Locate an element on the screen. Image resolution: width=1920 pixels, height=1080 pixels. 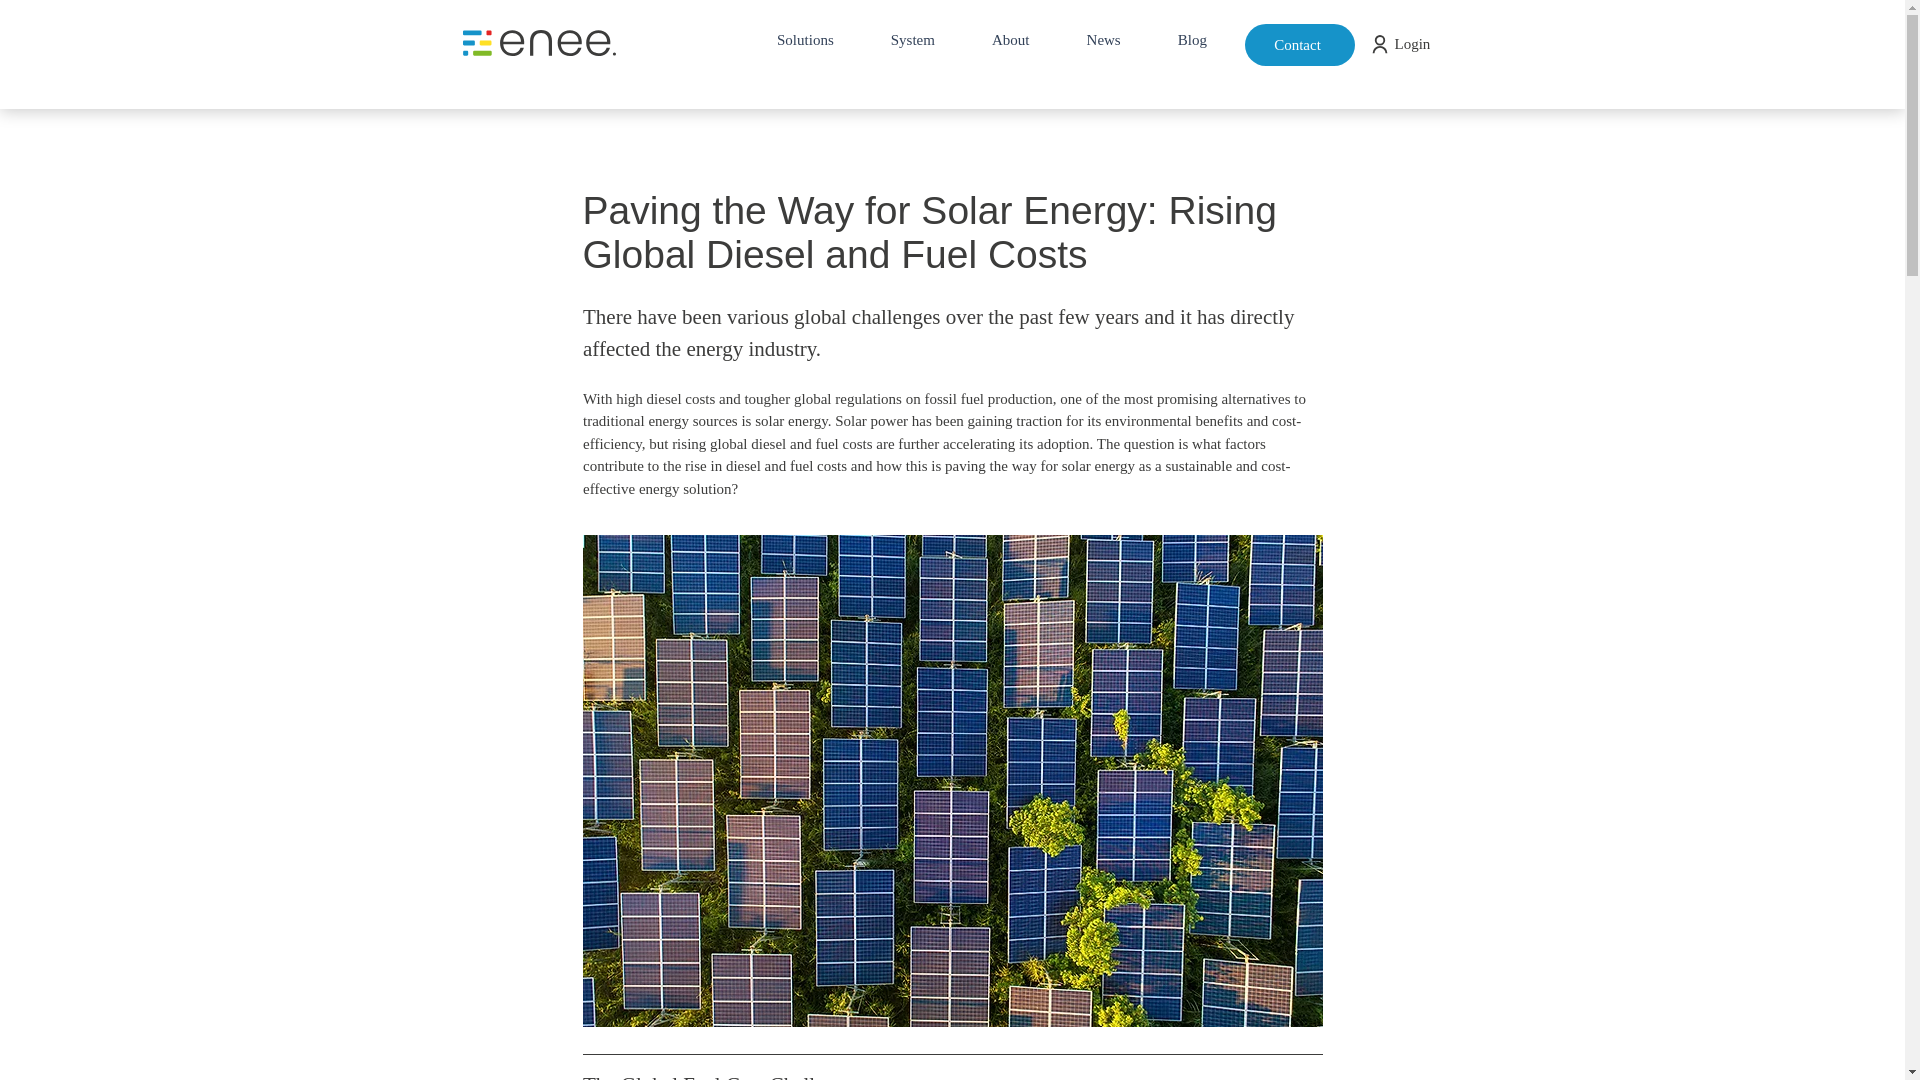
Login is located at coordinates (1412, 43).